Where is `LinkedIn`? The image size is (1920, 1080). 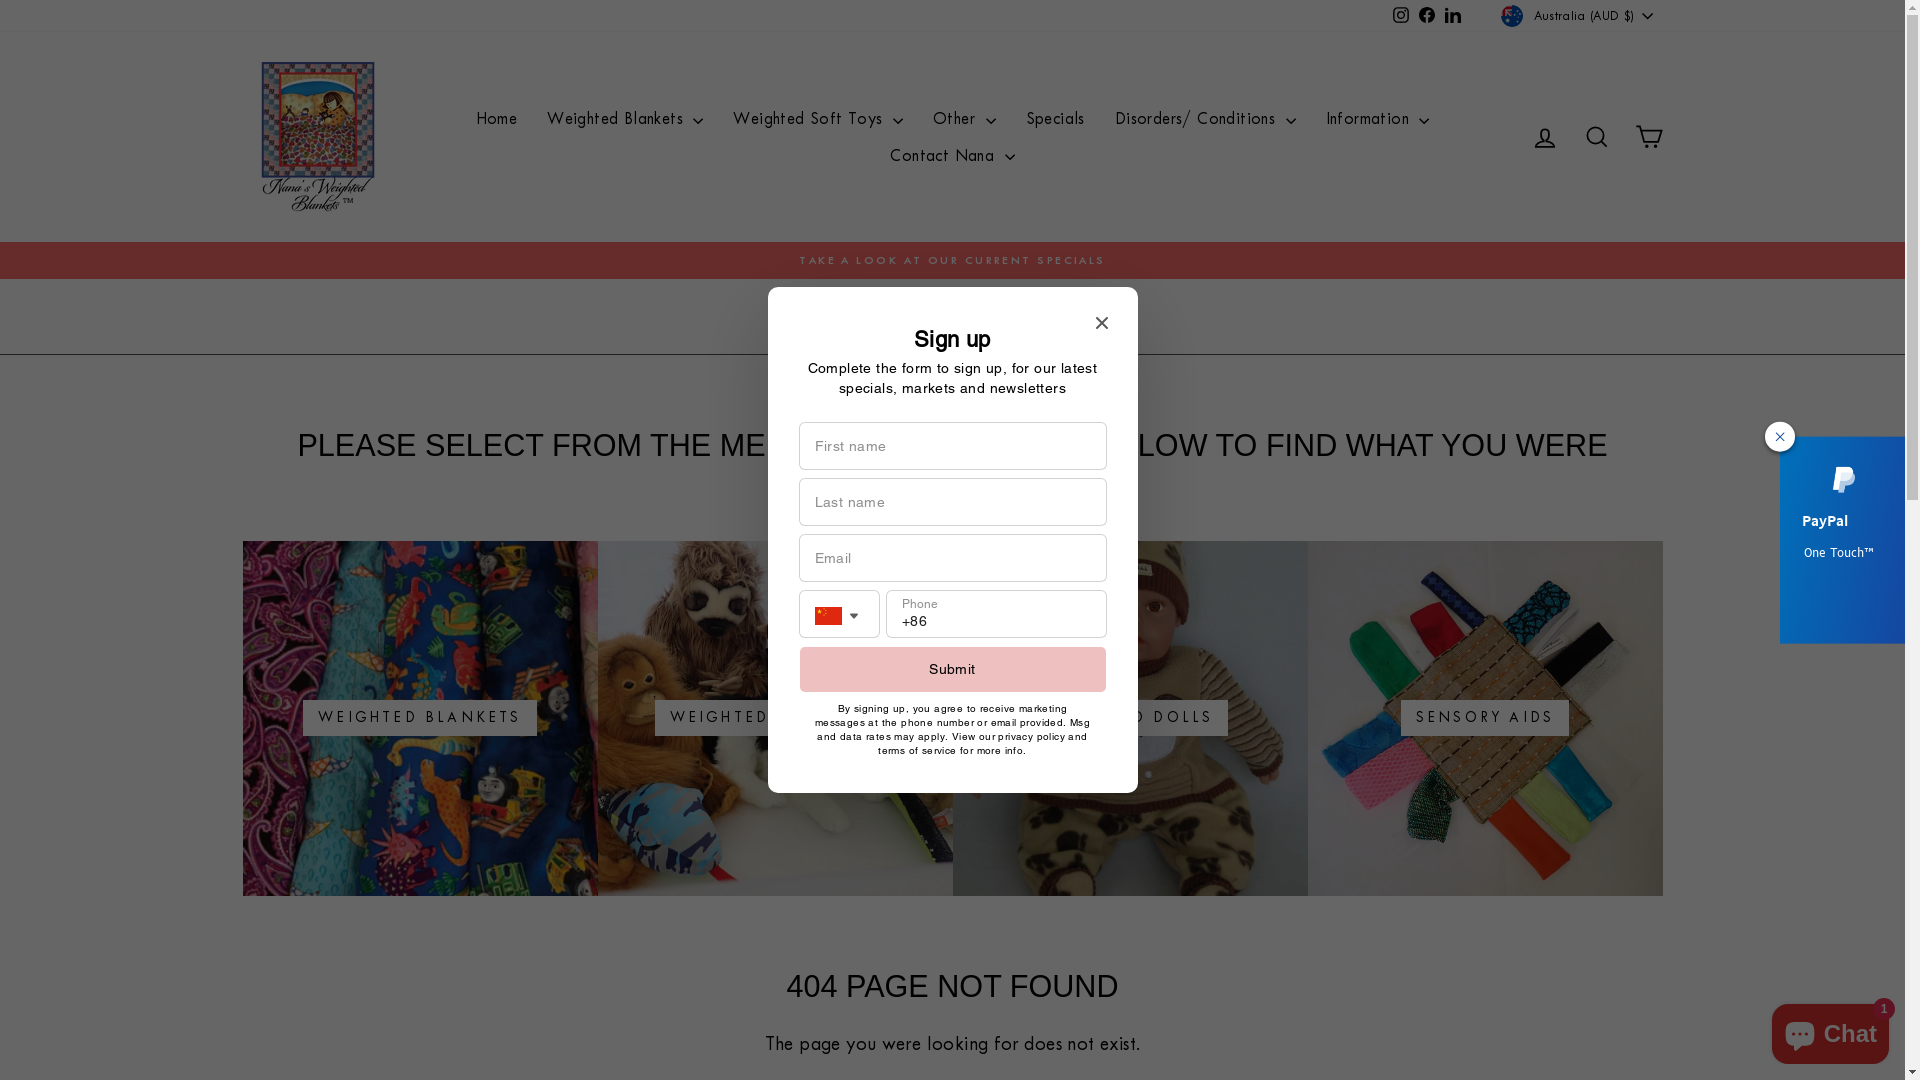
LinkedIn is located at coordinates (1453, 16).